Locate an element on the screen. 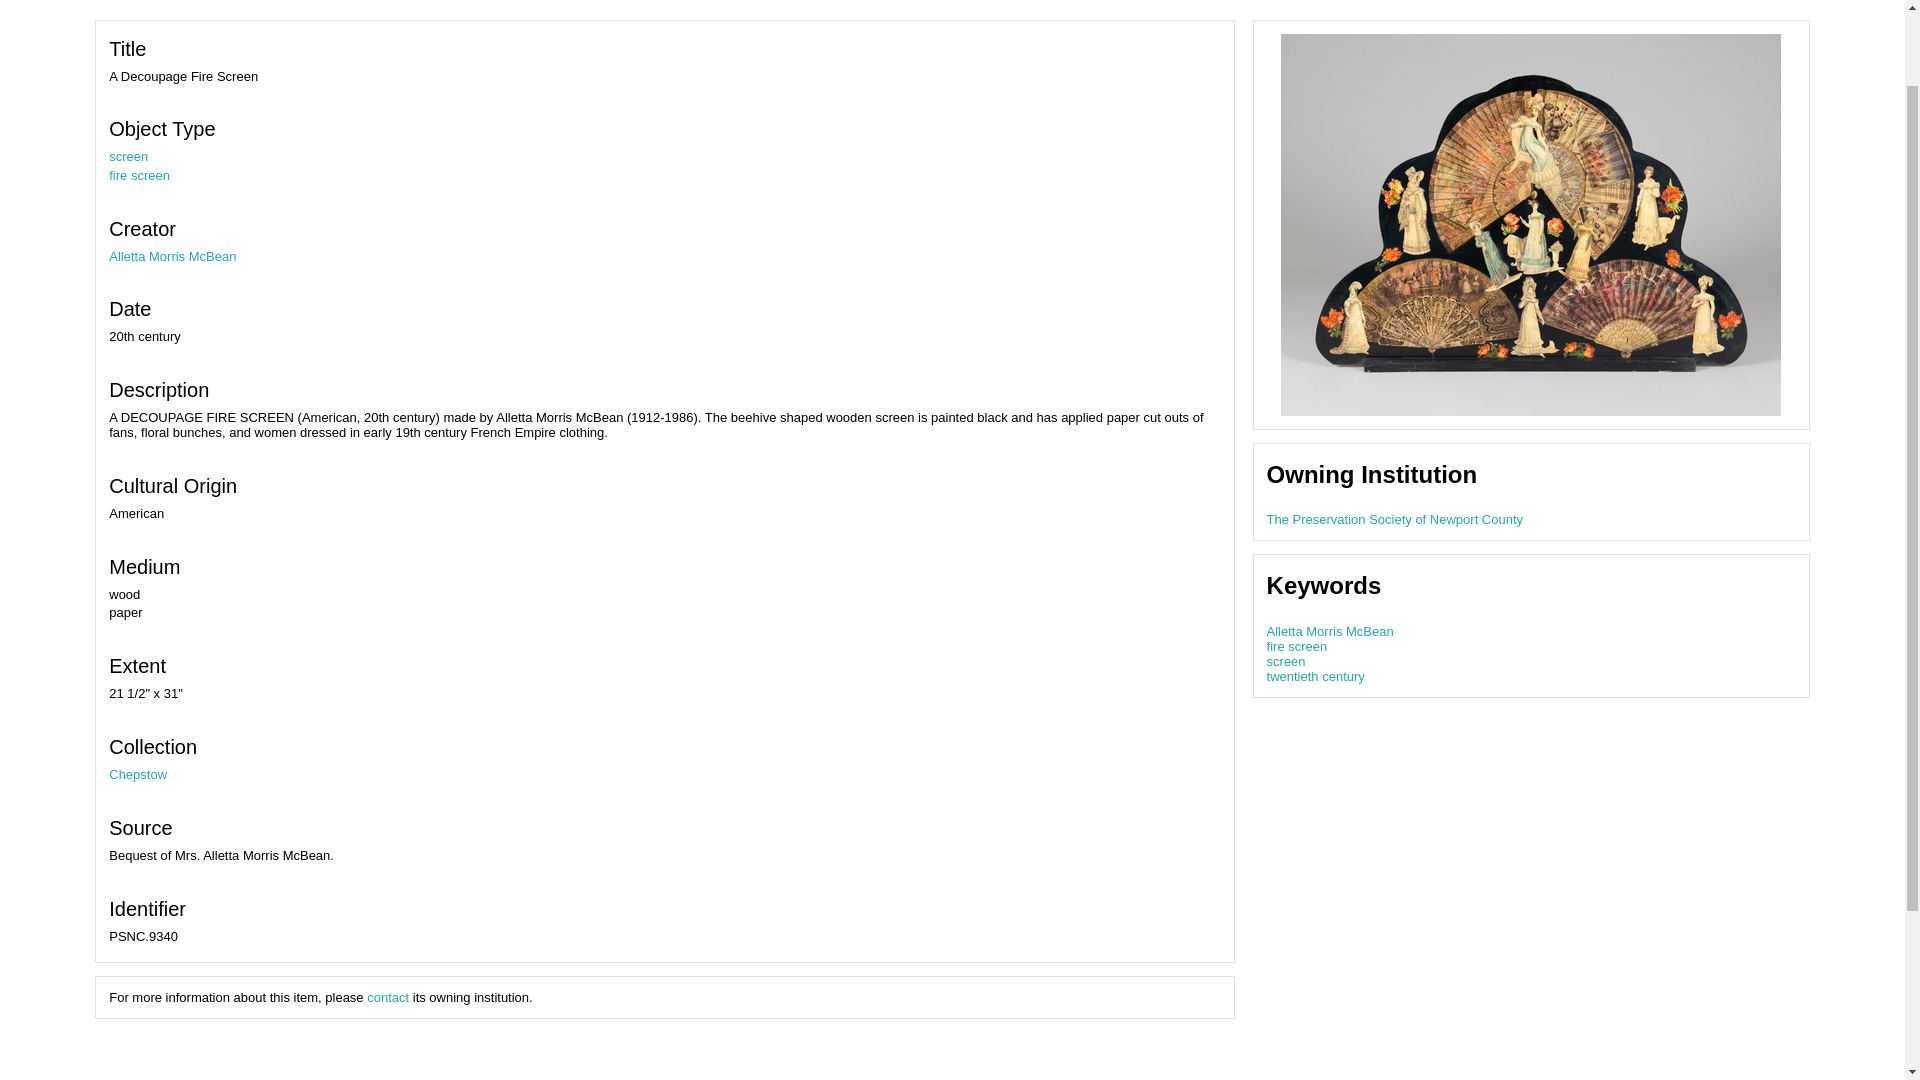 Image resolution: width=1920 pixels, height=1080 pixels. contact is located at coordinates (387, 998).